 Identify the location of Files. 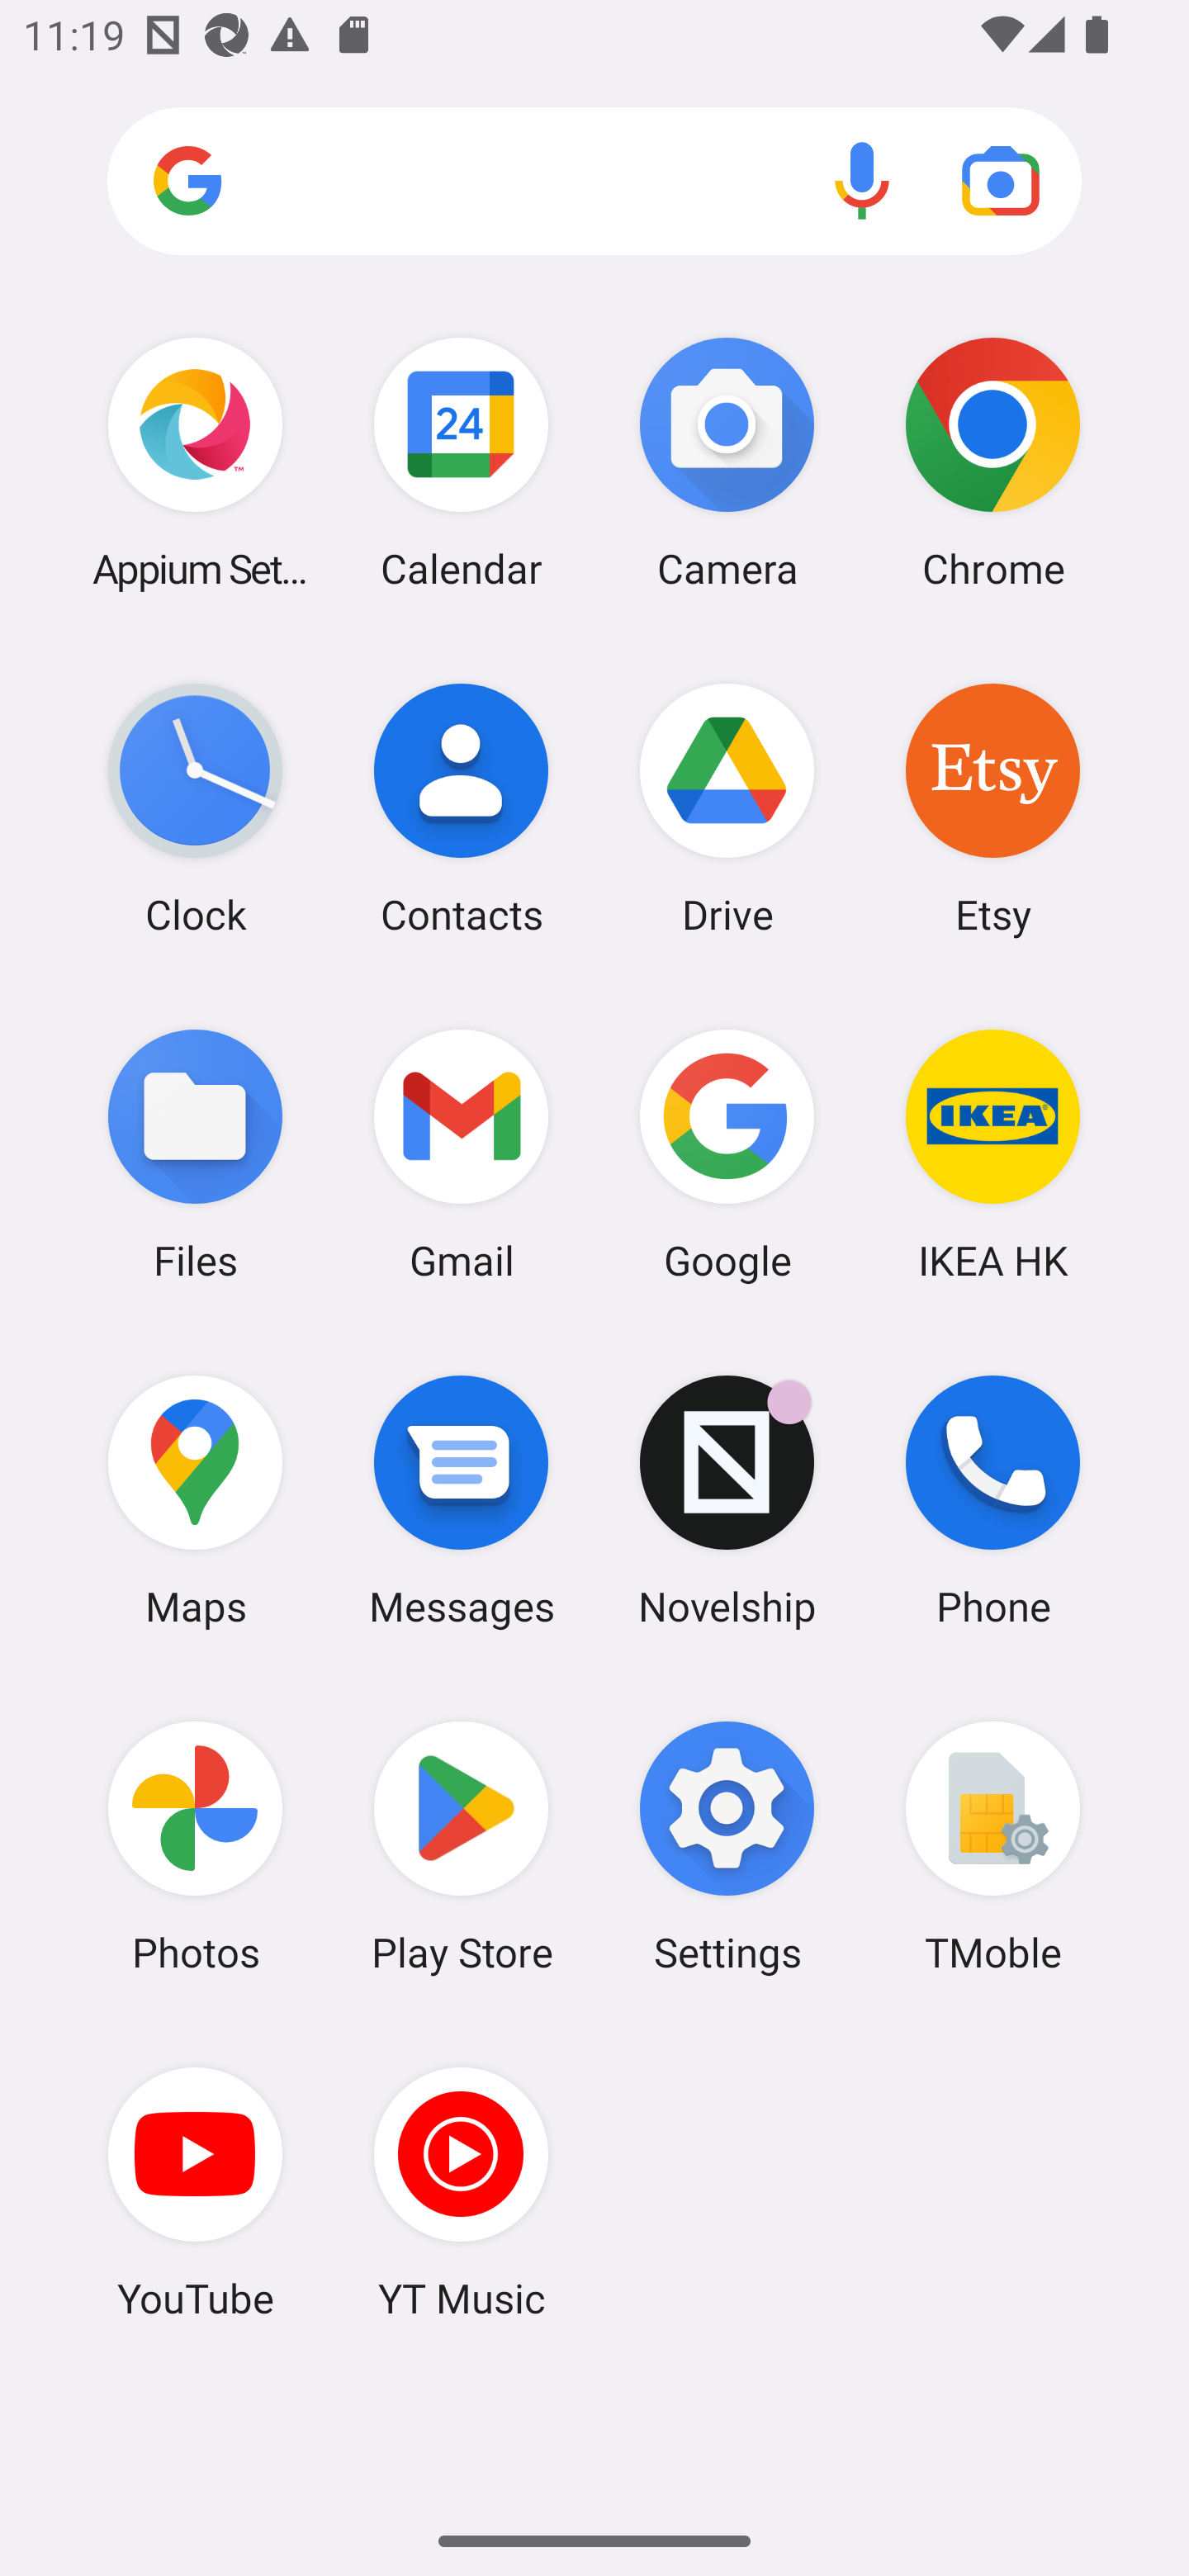
(195, 1153).